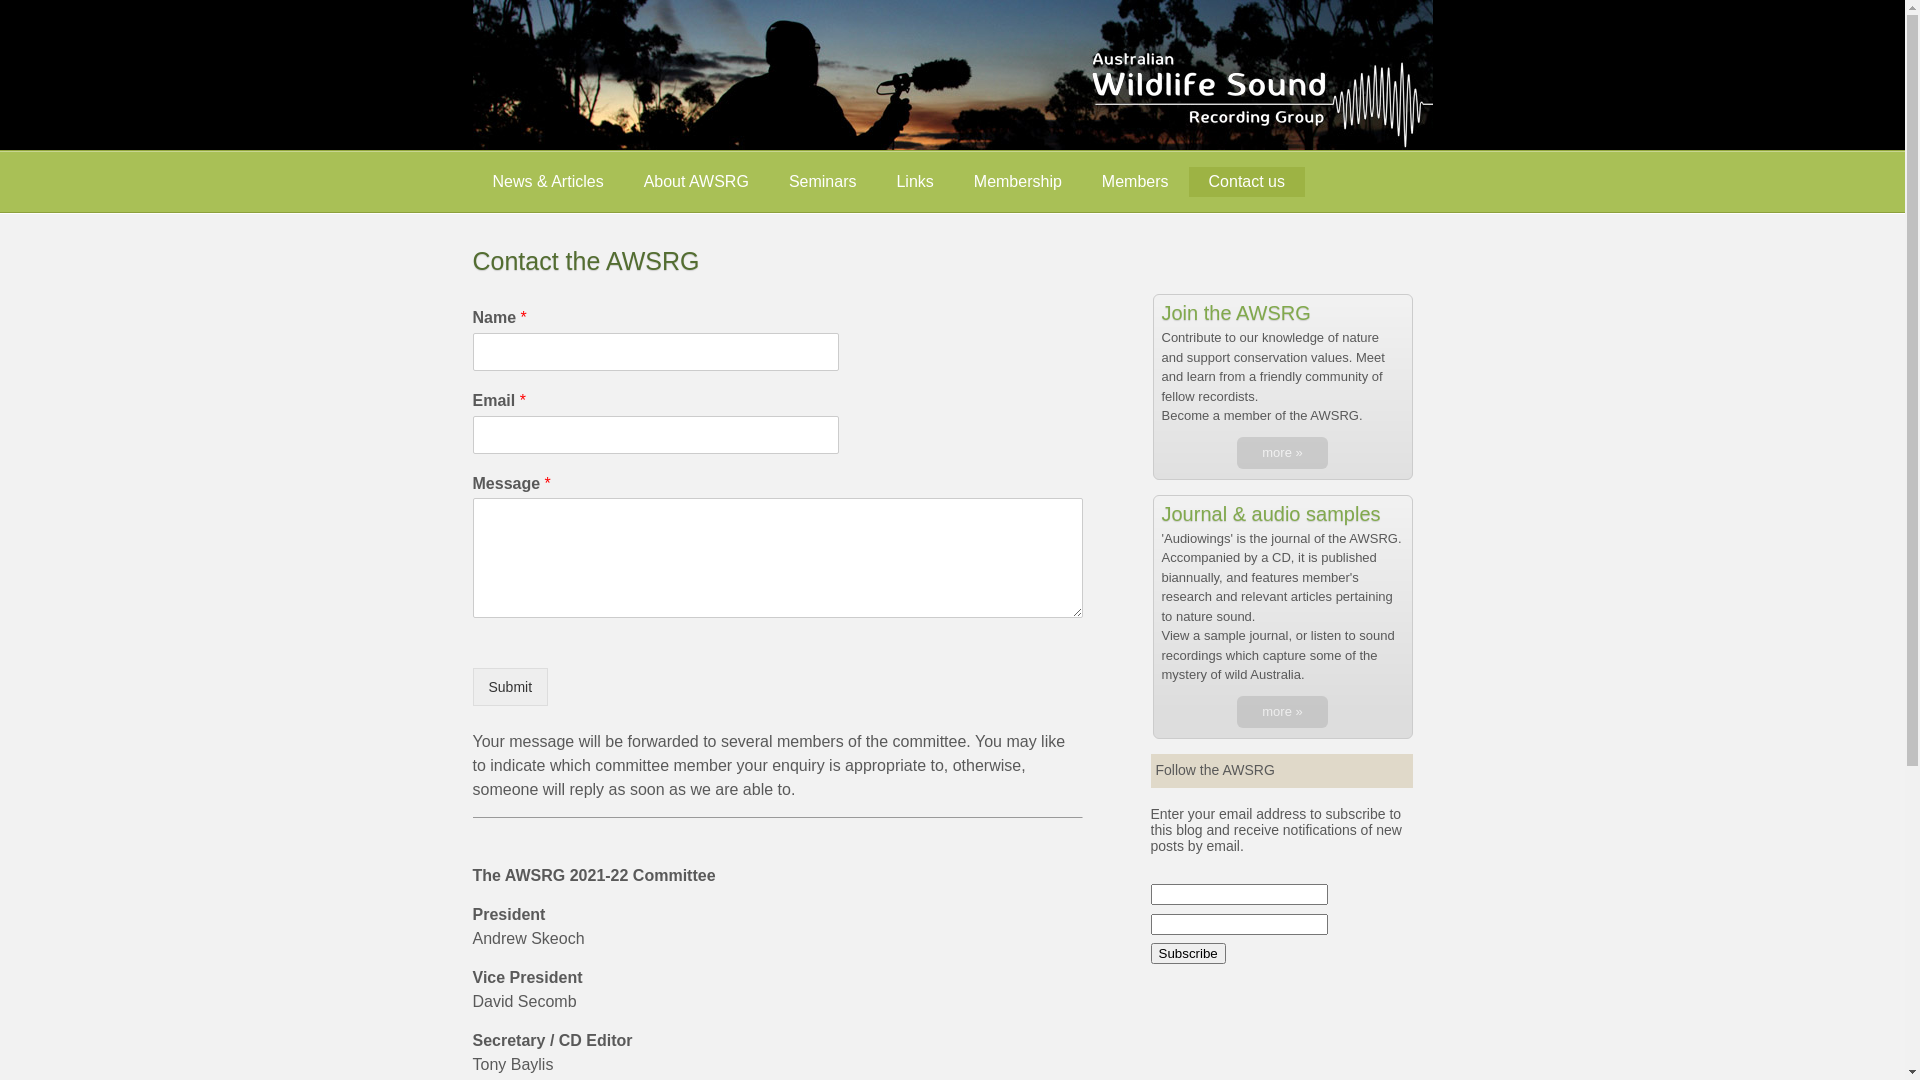 Image resolution: width=1920 pixels, height=1080 pixels. Describe the element at coordinates (1247, 182) in the screenshot. I see `Contact us` at that location.